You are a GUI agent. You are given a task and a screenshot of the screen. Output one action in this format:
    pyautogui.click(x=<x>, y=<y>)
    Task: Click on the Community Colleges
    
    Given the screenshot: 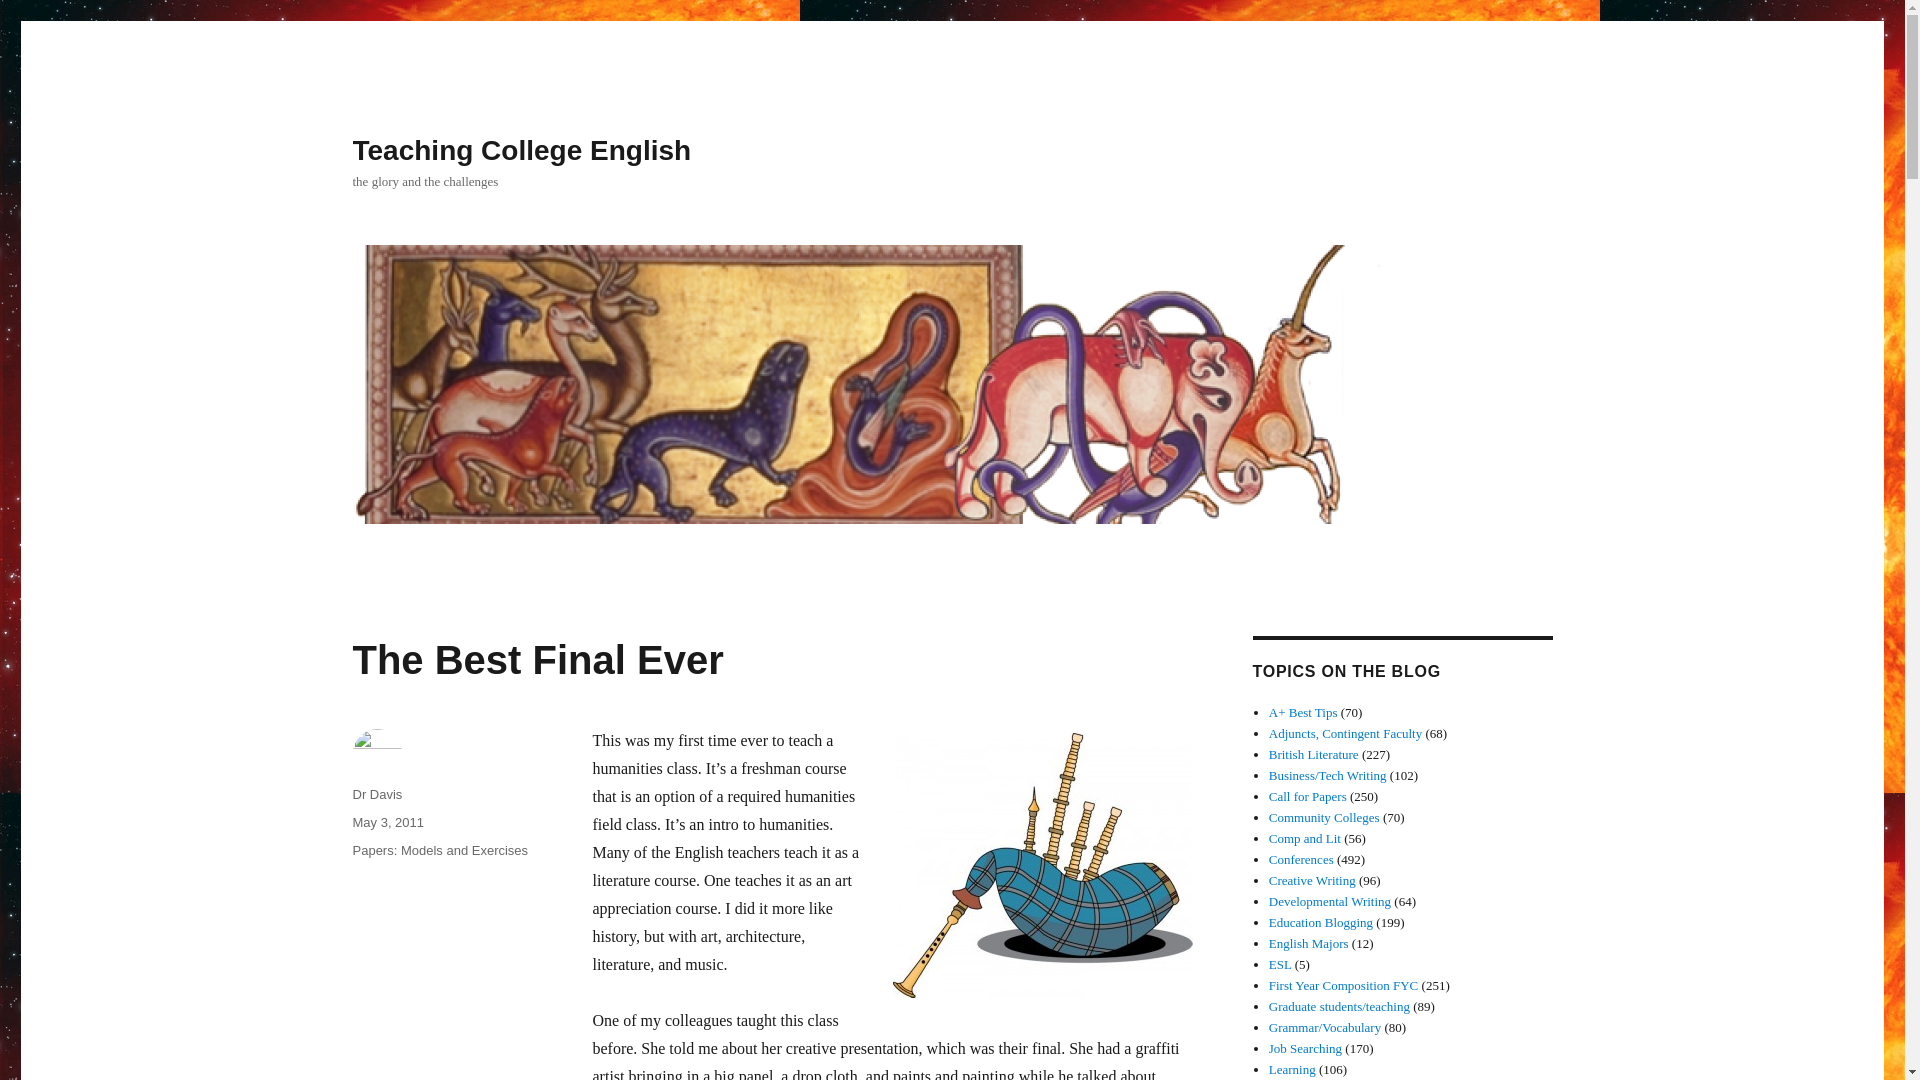 What is the action you would take?
    pyautogui.click(x=1324, y=818)
    